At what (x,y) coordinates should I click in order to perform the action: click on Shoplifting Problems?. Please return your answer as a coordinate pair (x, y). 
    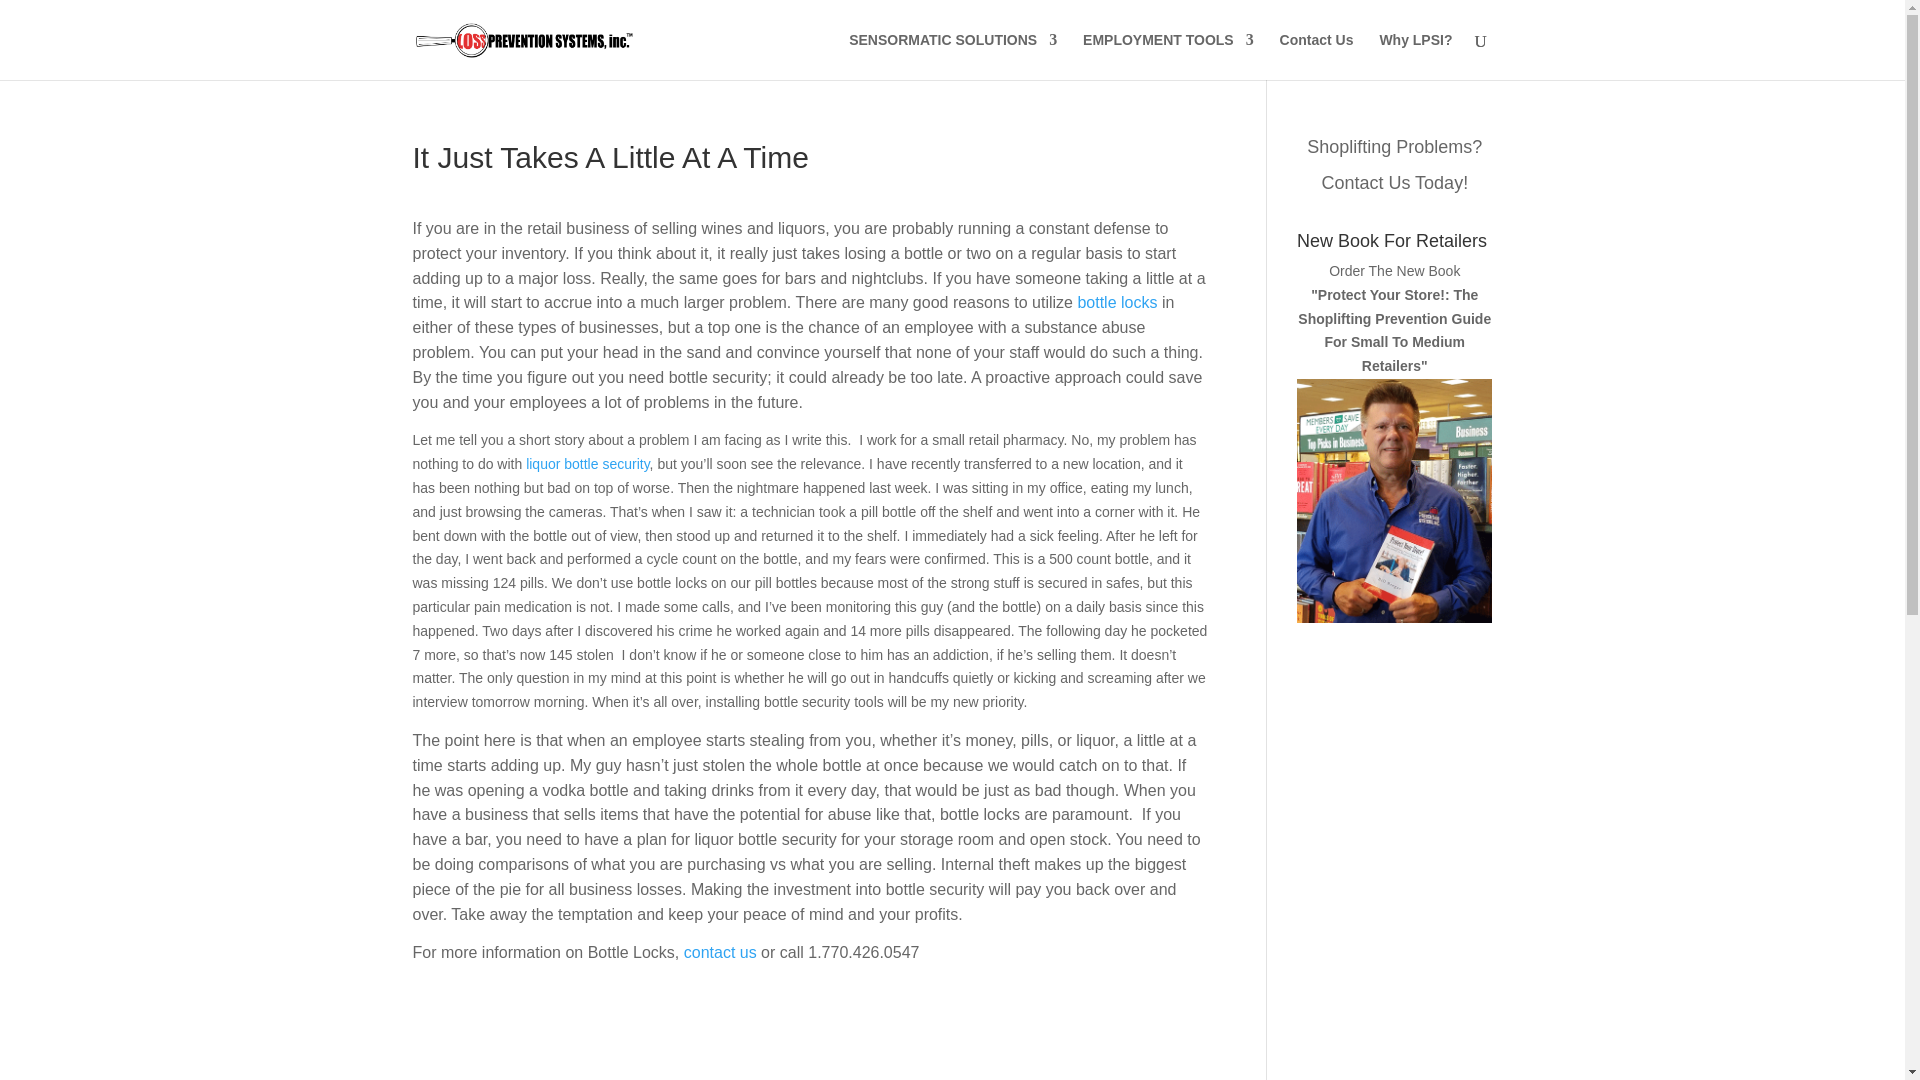
    Looking at the image, I should click on (1394, 146).